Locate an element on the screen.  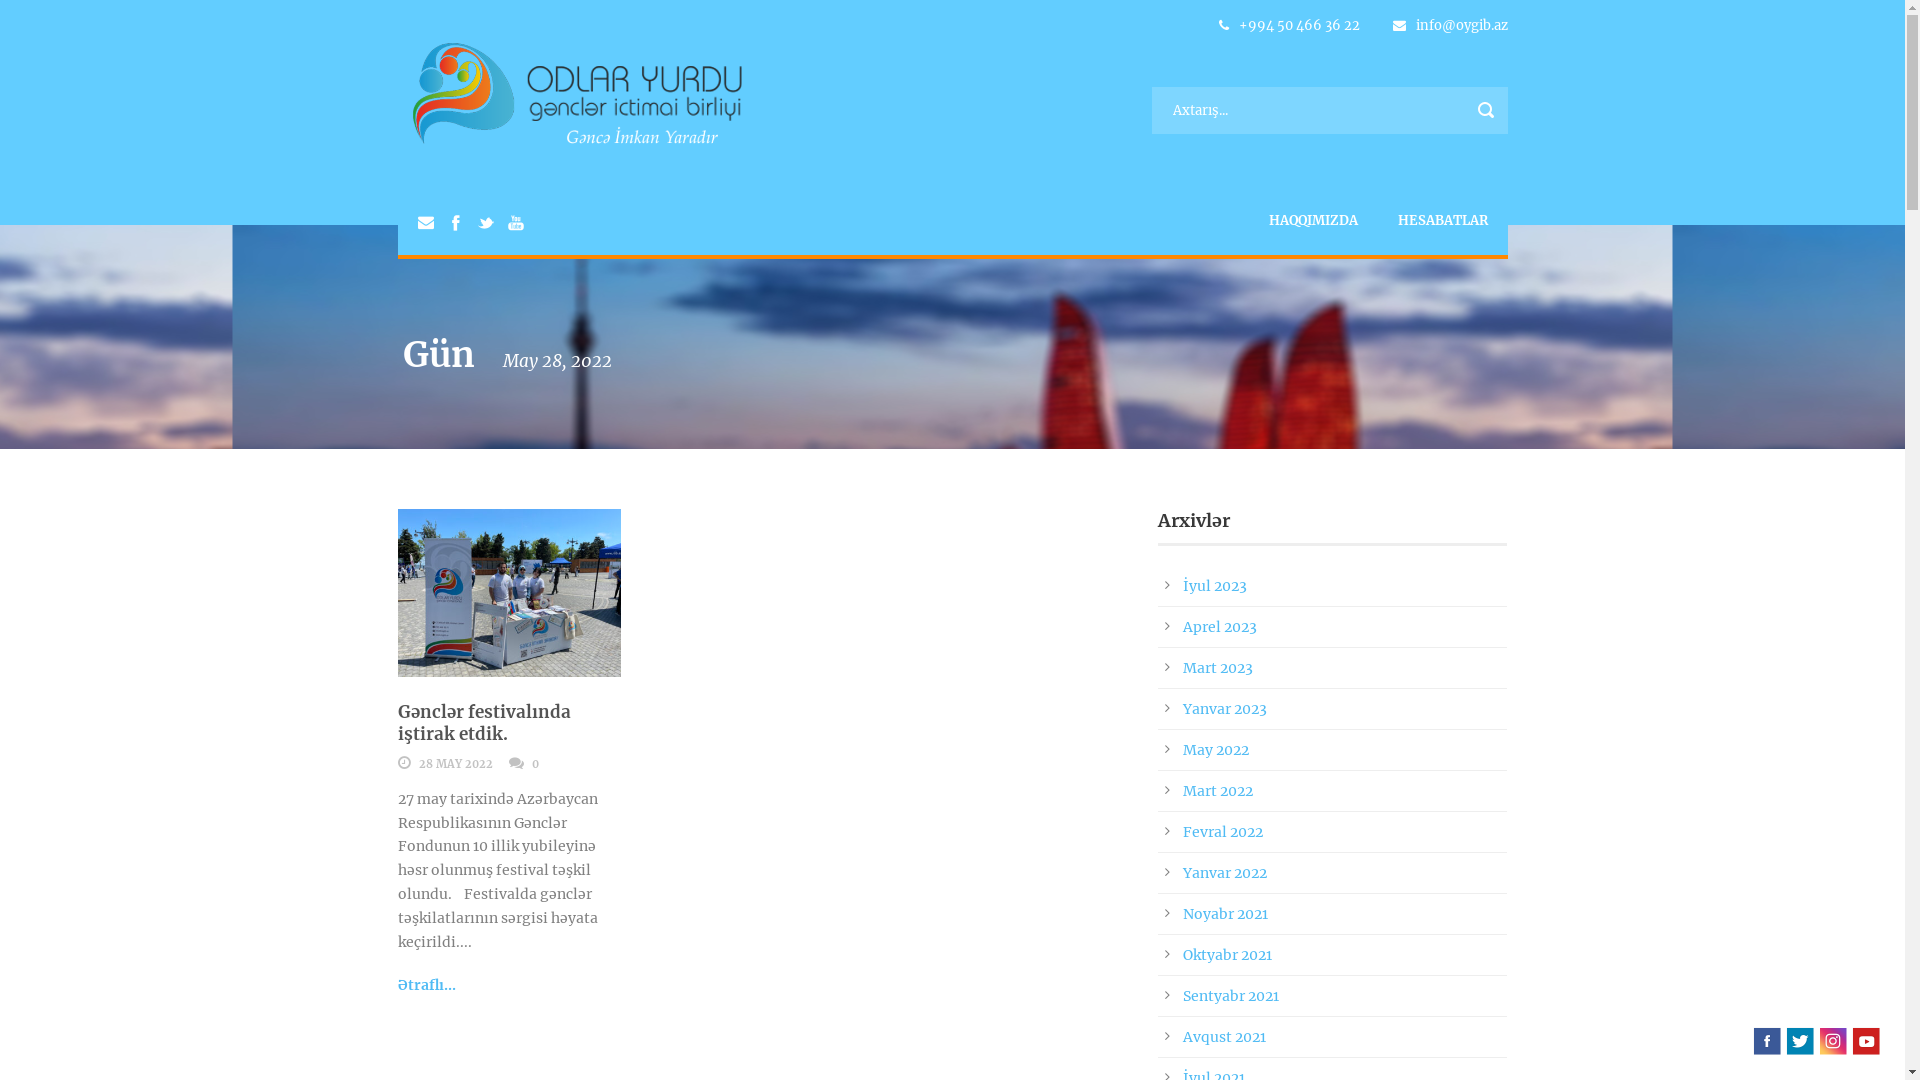
Oktyabr 2021 is located at coordinates (1226, 955).